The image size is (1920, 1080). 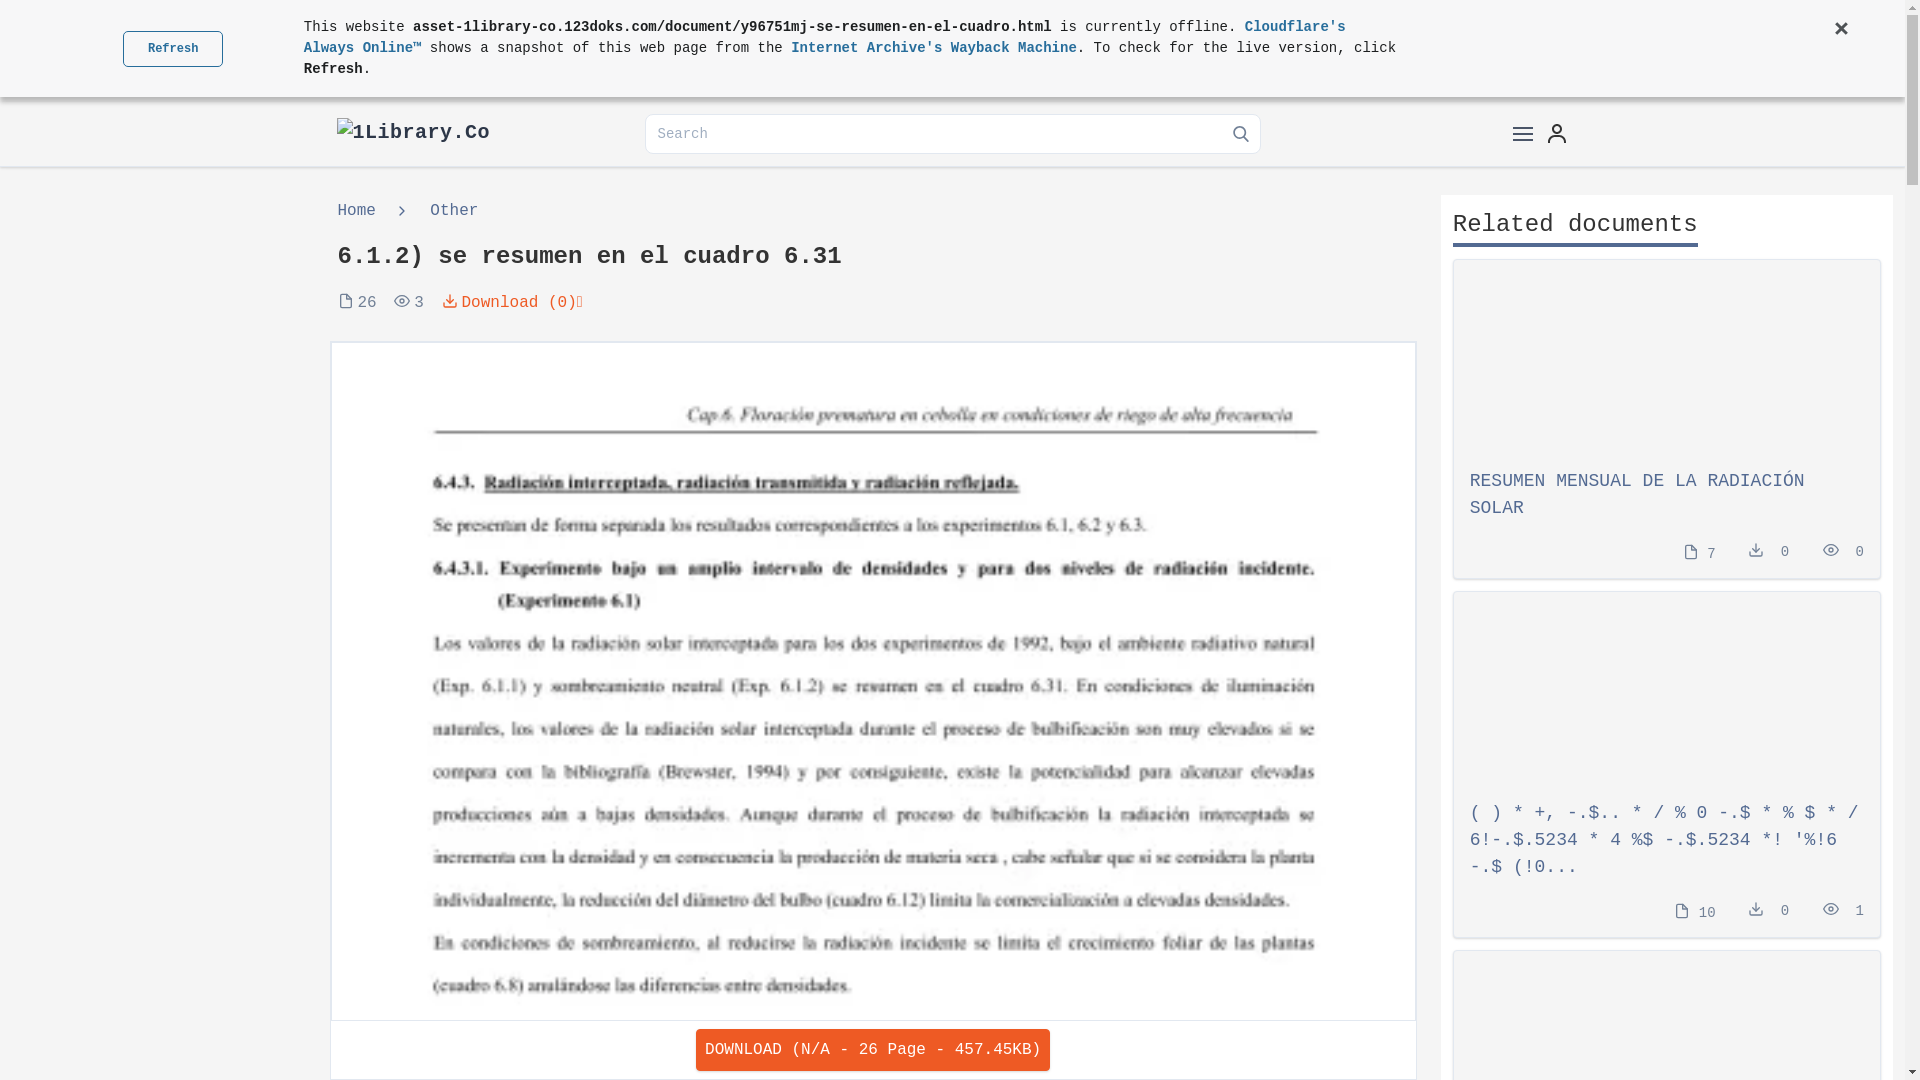 I want to click on Download (0), so click(x=506, y=303).